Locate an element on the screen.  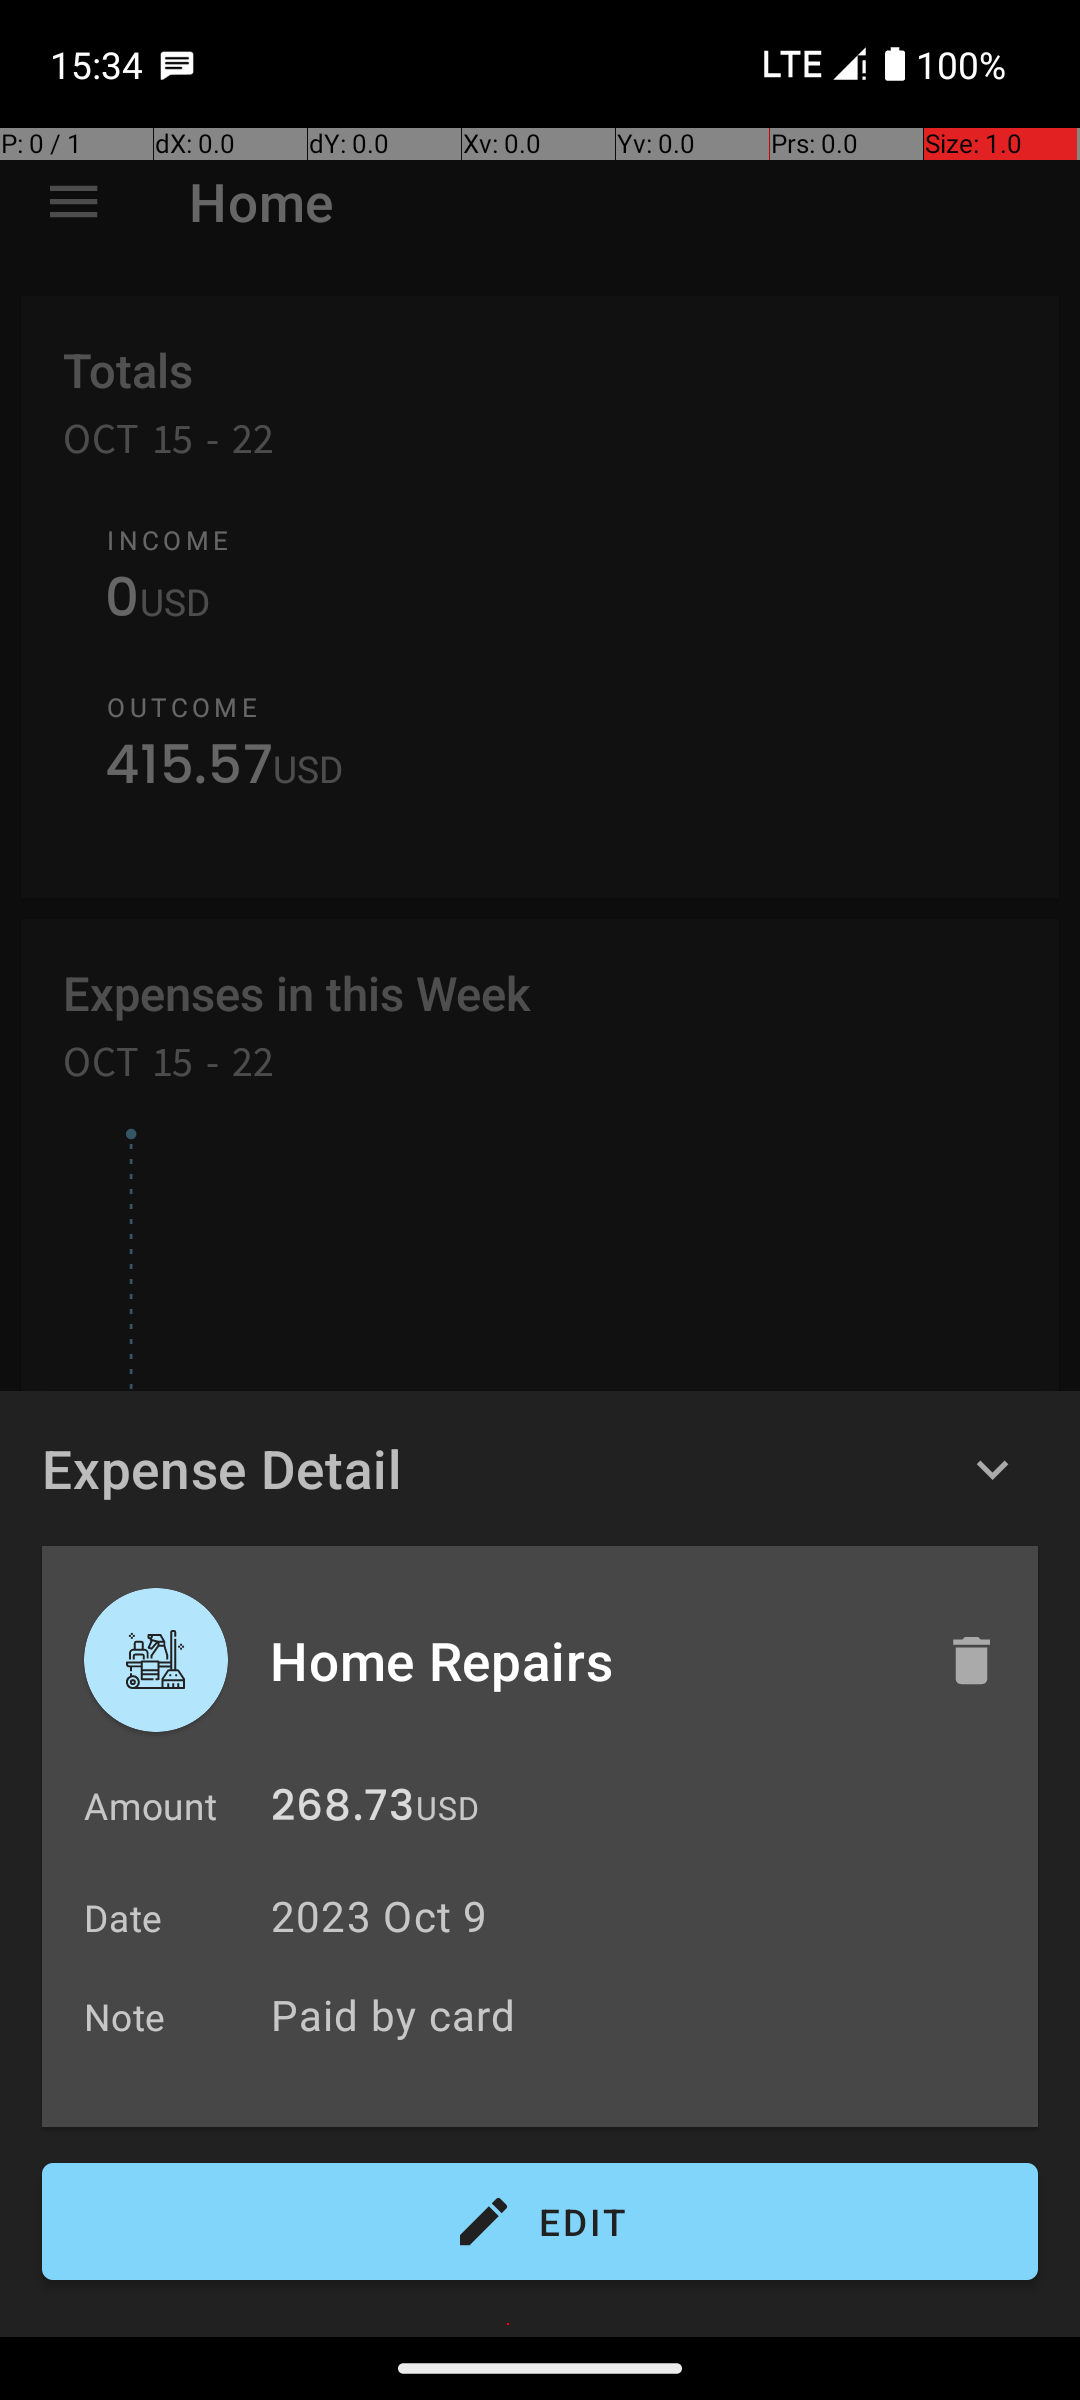
Home Repairs is located at coordinates (587, 1660).